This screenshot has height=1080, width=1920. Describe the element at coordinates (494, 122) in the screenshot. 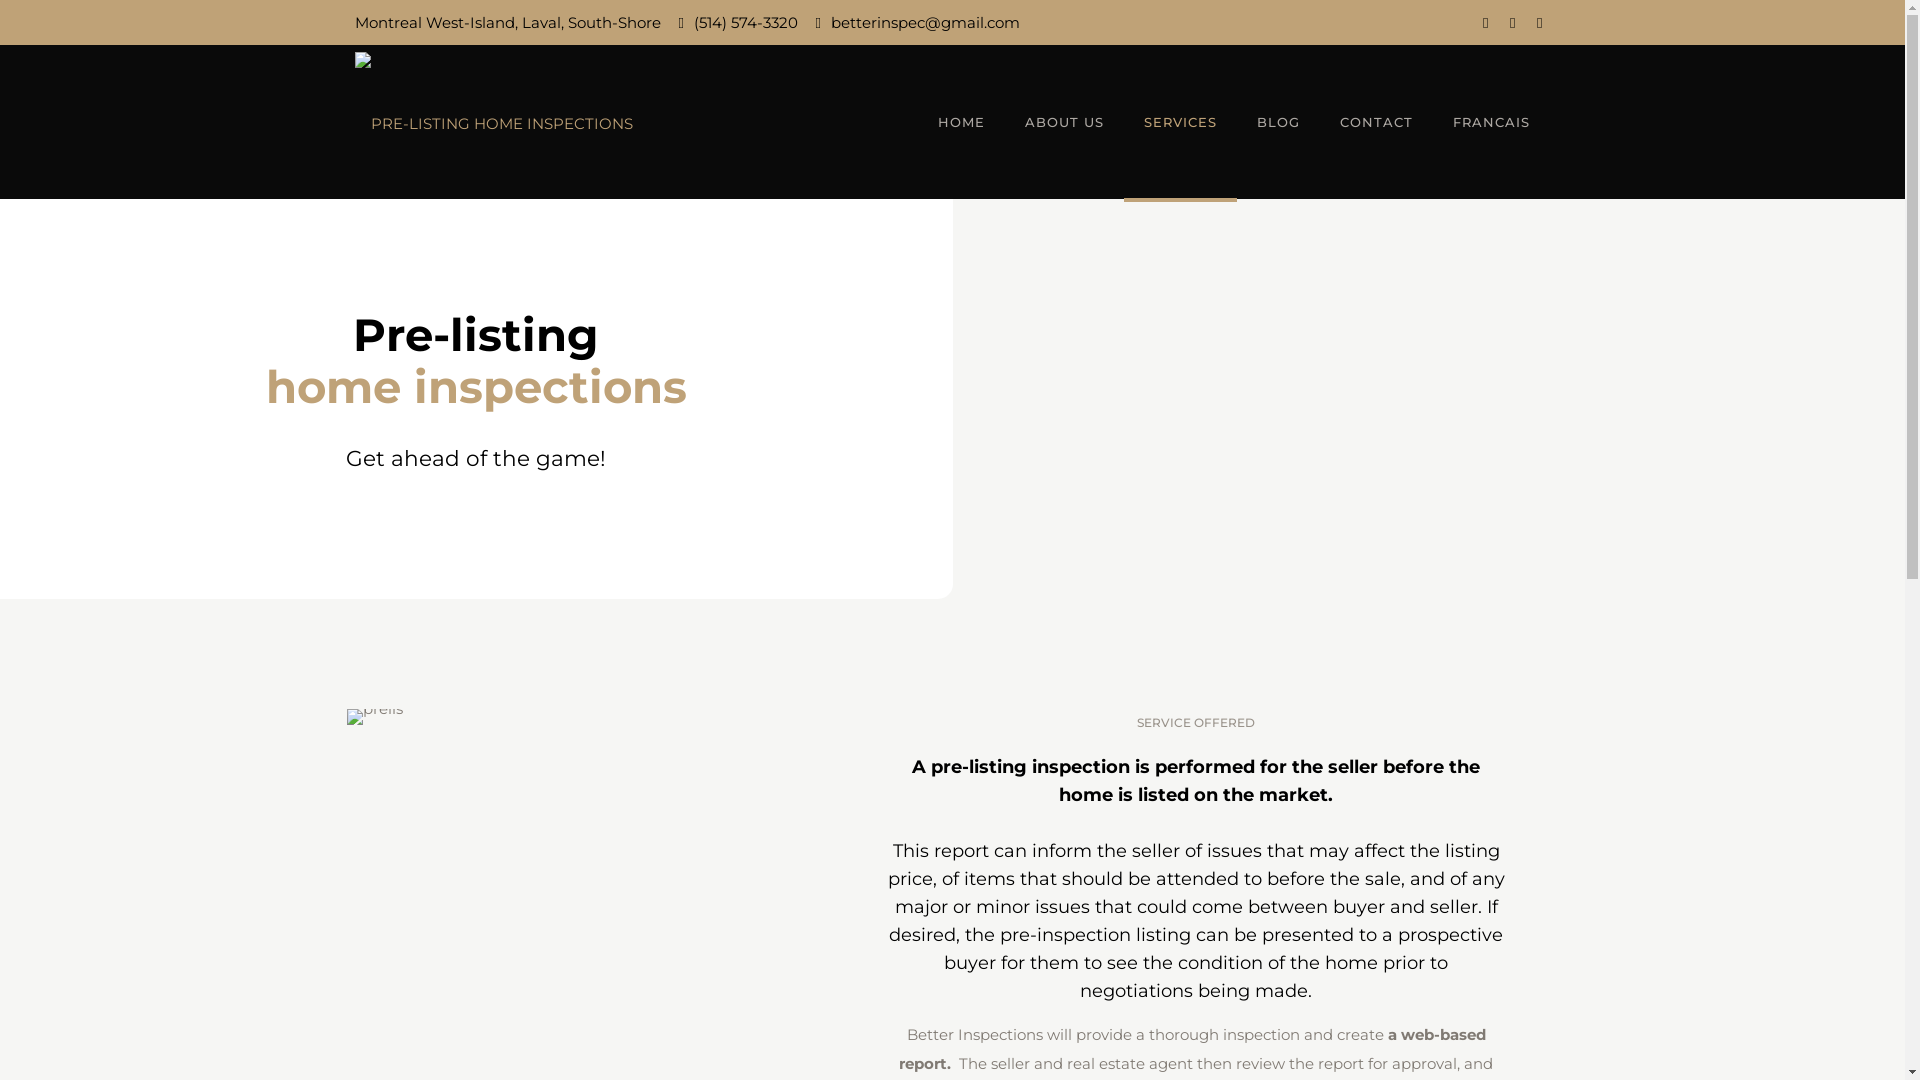

I see `Better Inspections` at that location.